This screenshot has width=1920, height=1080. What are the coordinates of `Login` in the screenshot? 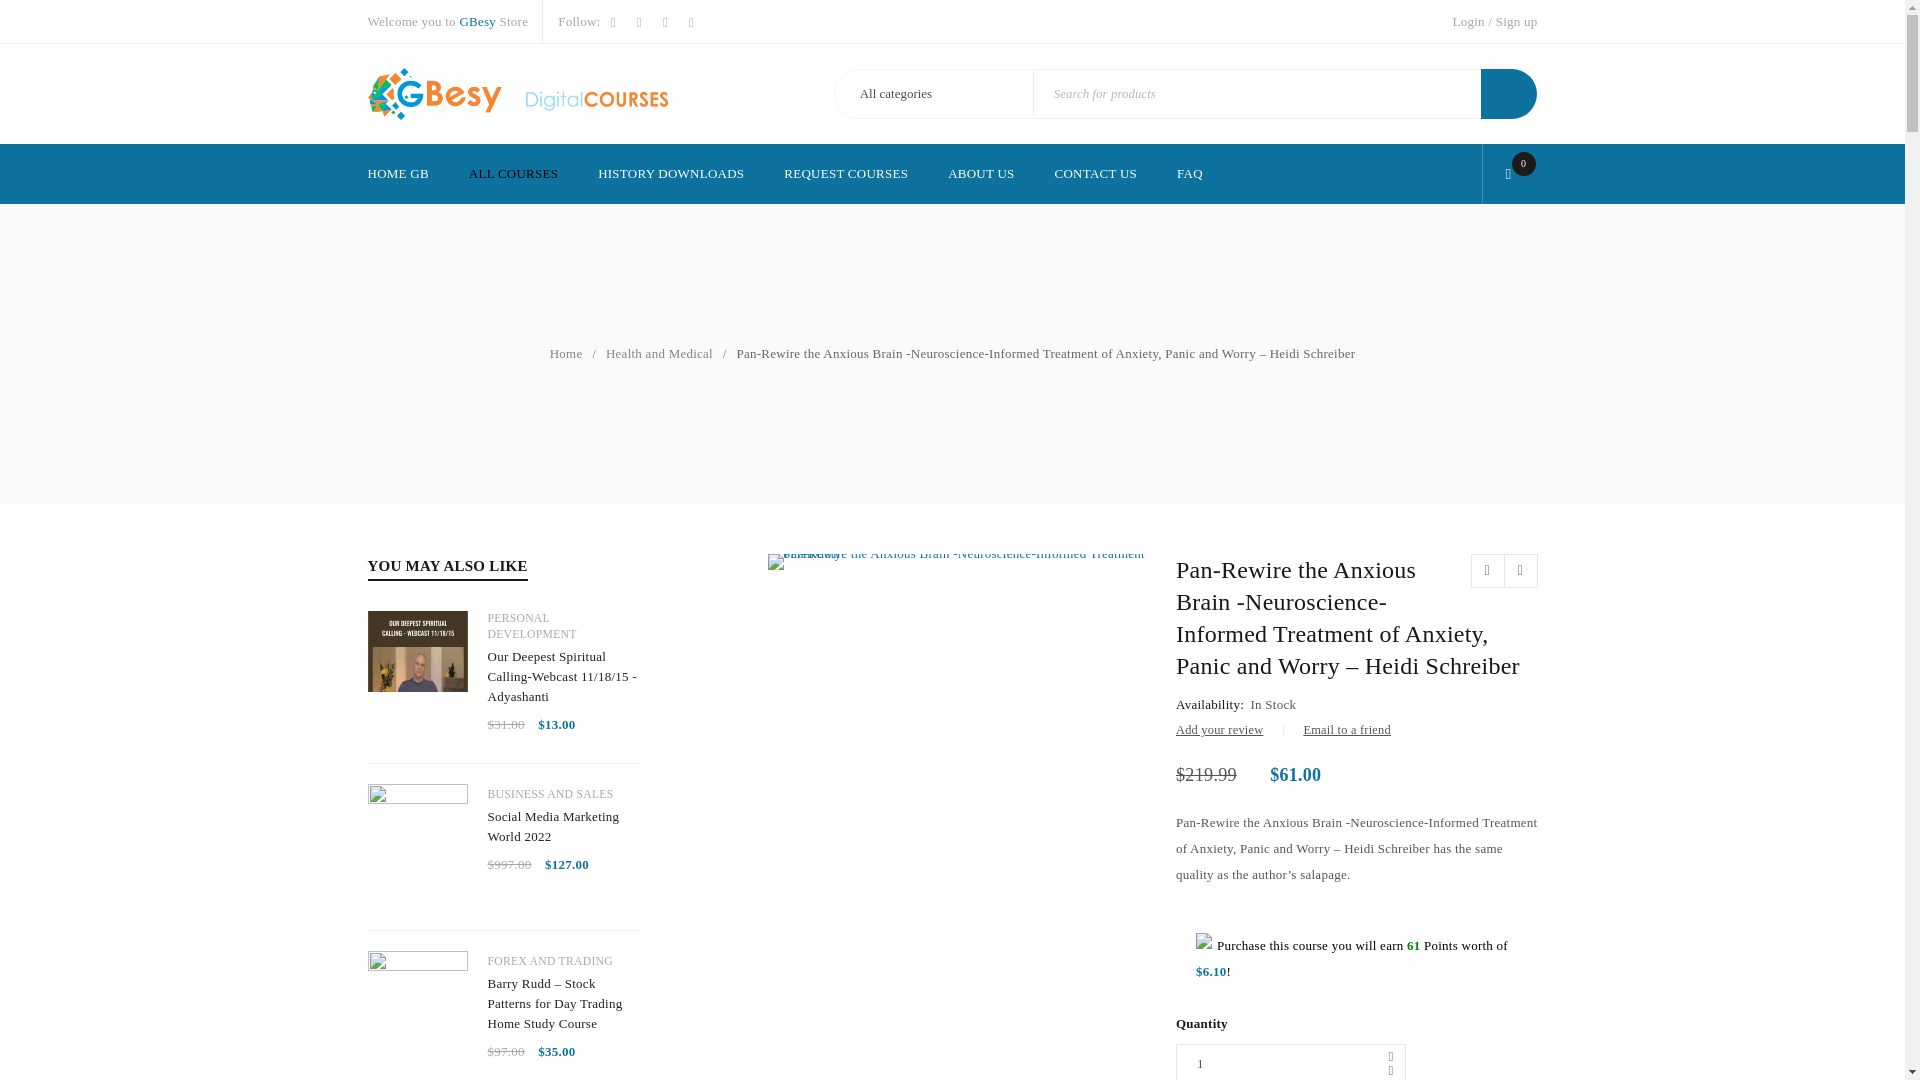 It's located at (1468, 21).